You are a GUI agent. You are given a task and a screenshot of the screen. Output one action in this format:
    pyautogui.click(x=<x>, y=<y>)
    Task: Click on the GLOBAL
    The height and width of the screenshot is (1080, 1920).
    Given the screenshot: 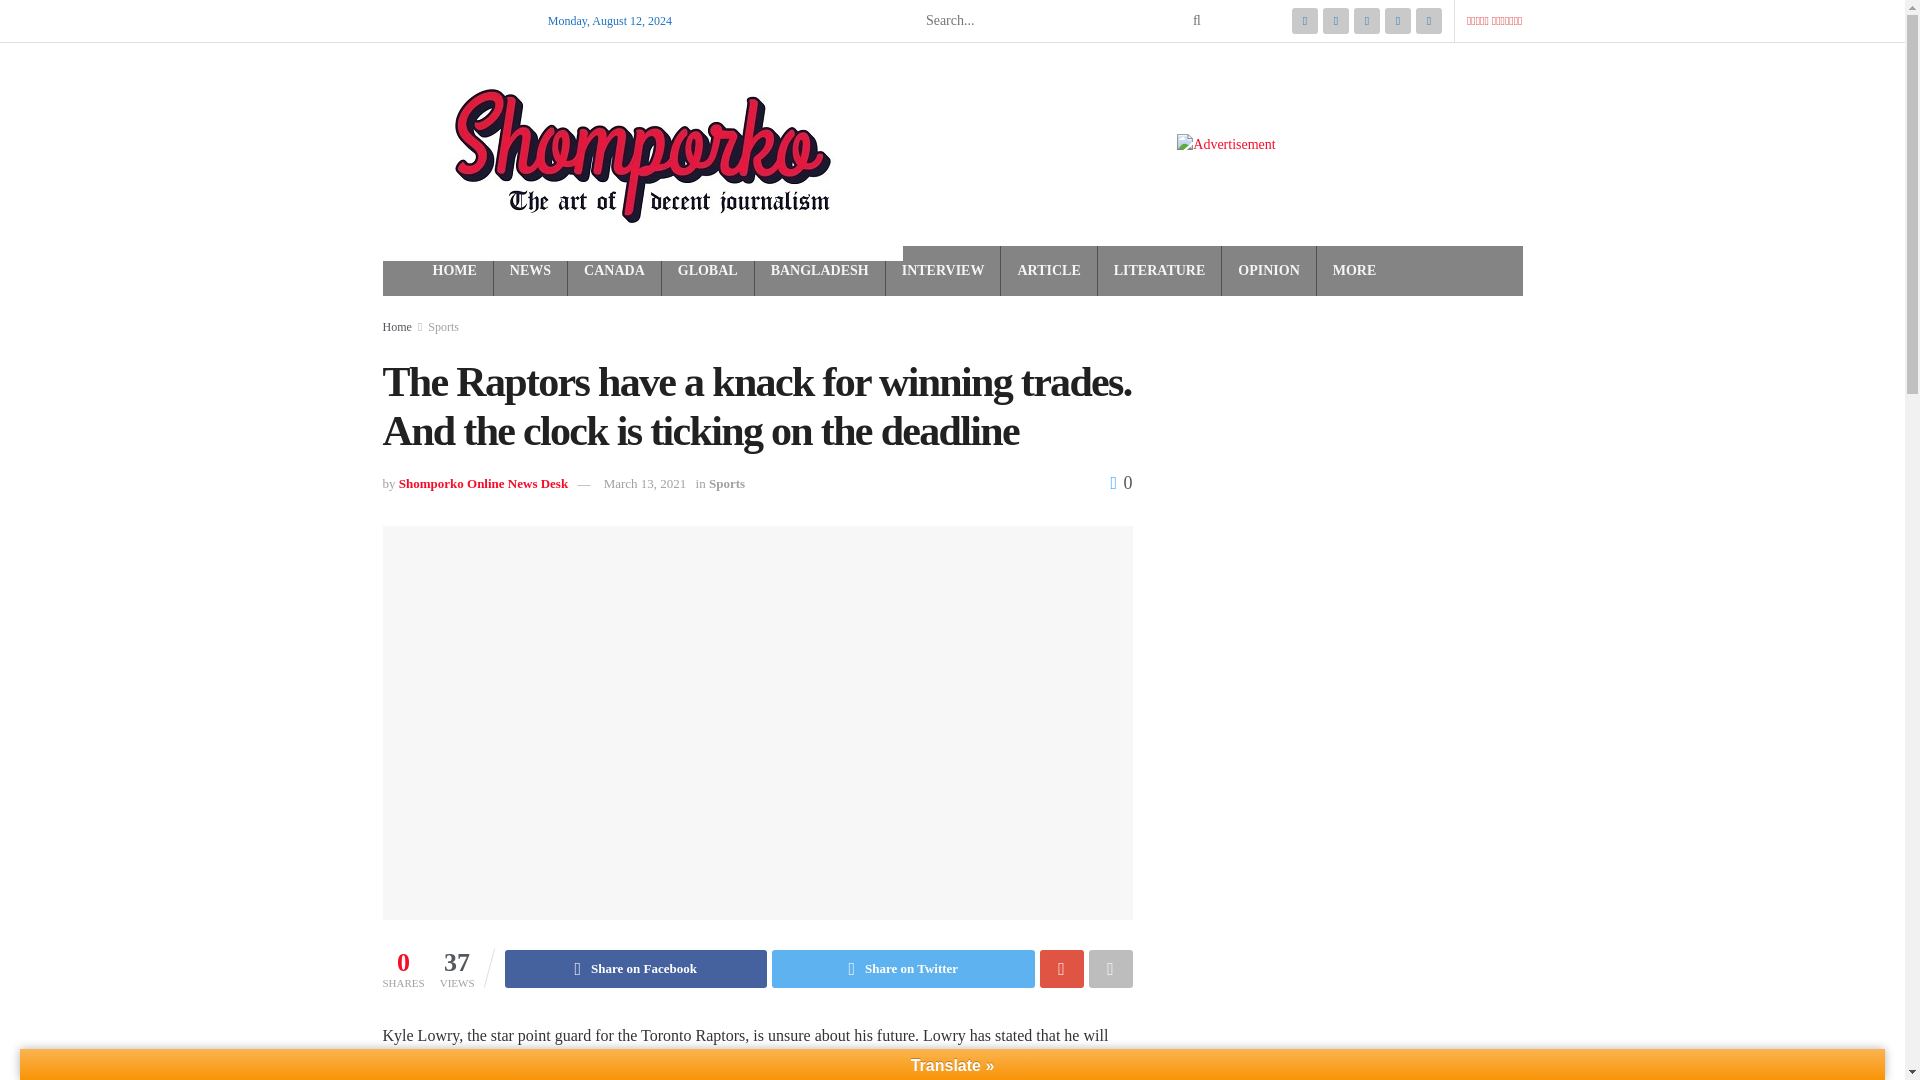 What is the action you would take?
    pyautogui.click(x=707, y=271)
    